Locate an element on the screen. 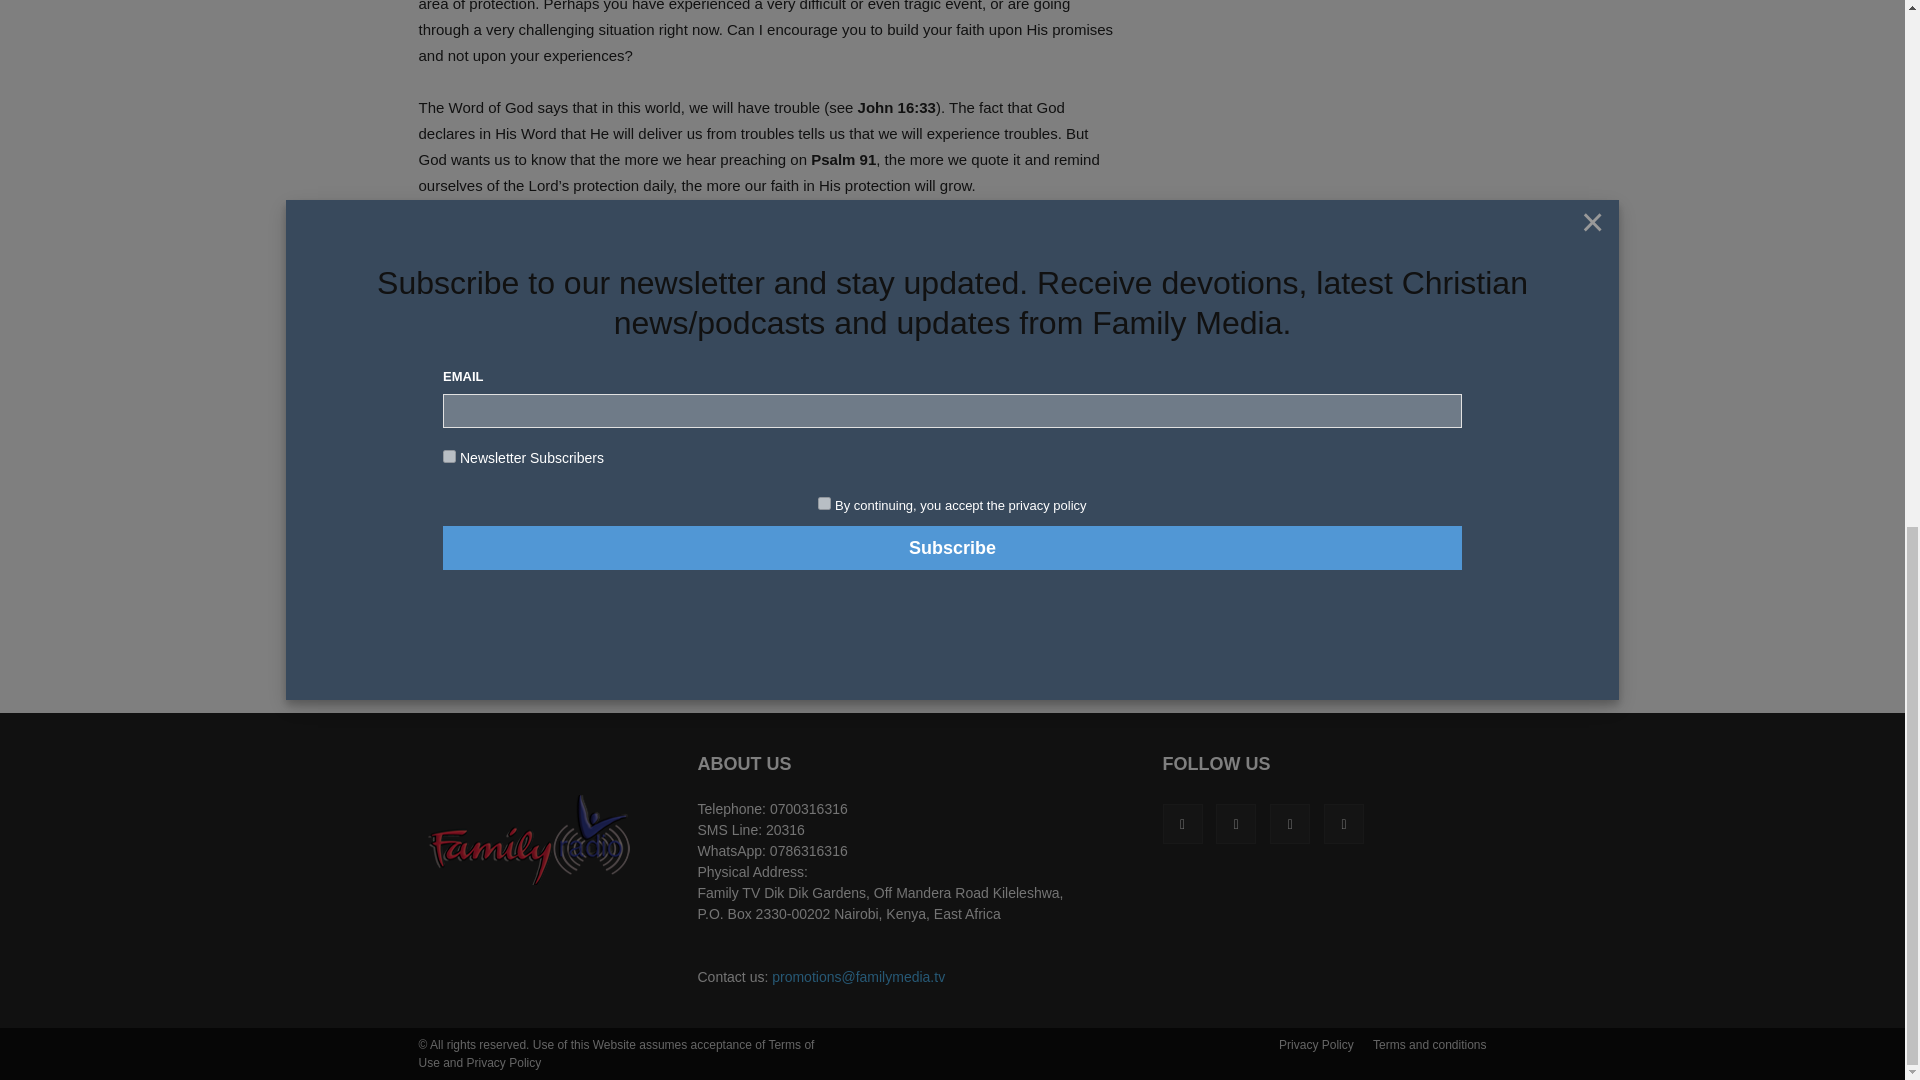  Facebook is located at coordinates (1181, 823).